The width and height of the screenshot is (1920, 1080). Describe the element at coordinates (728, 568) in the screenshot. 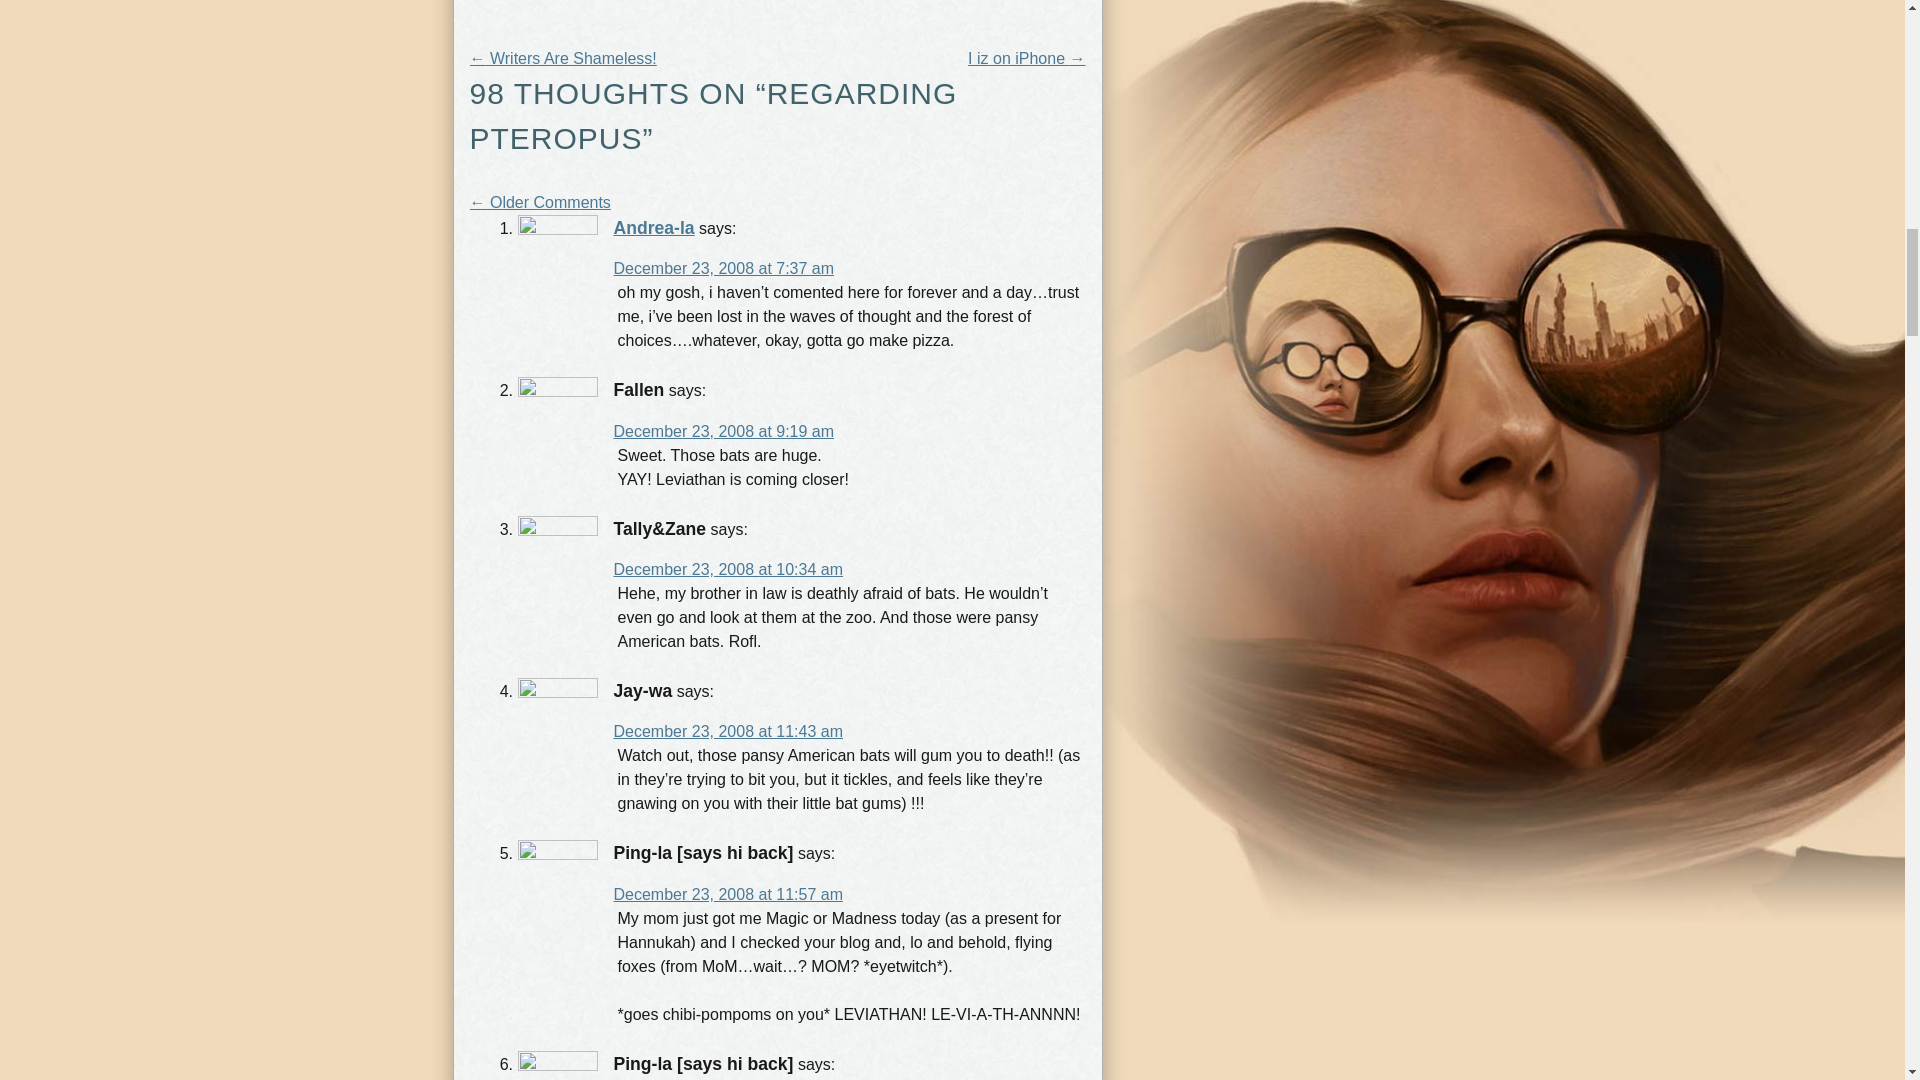

I see `December 23, 2008 at 10:34 am` at that location.